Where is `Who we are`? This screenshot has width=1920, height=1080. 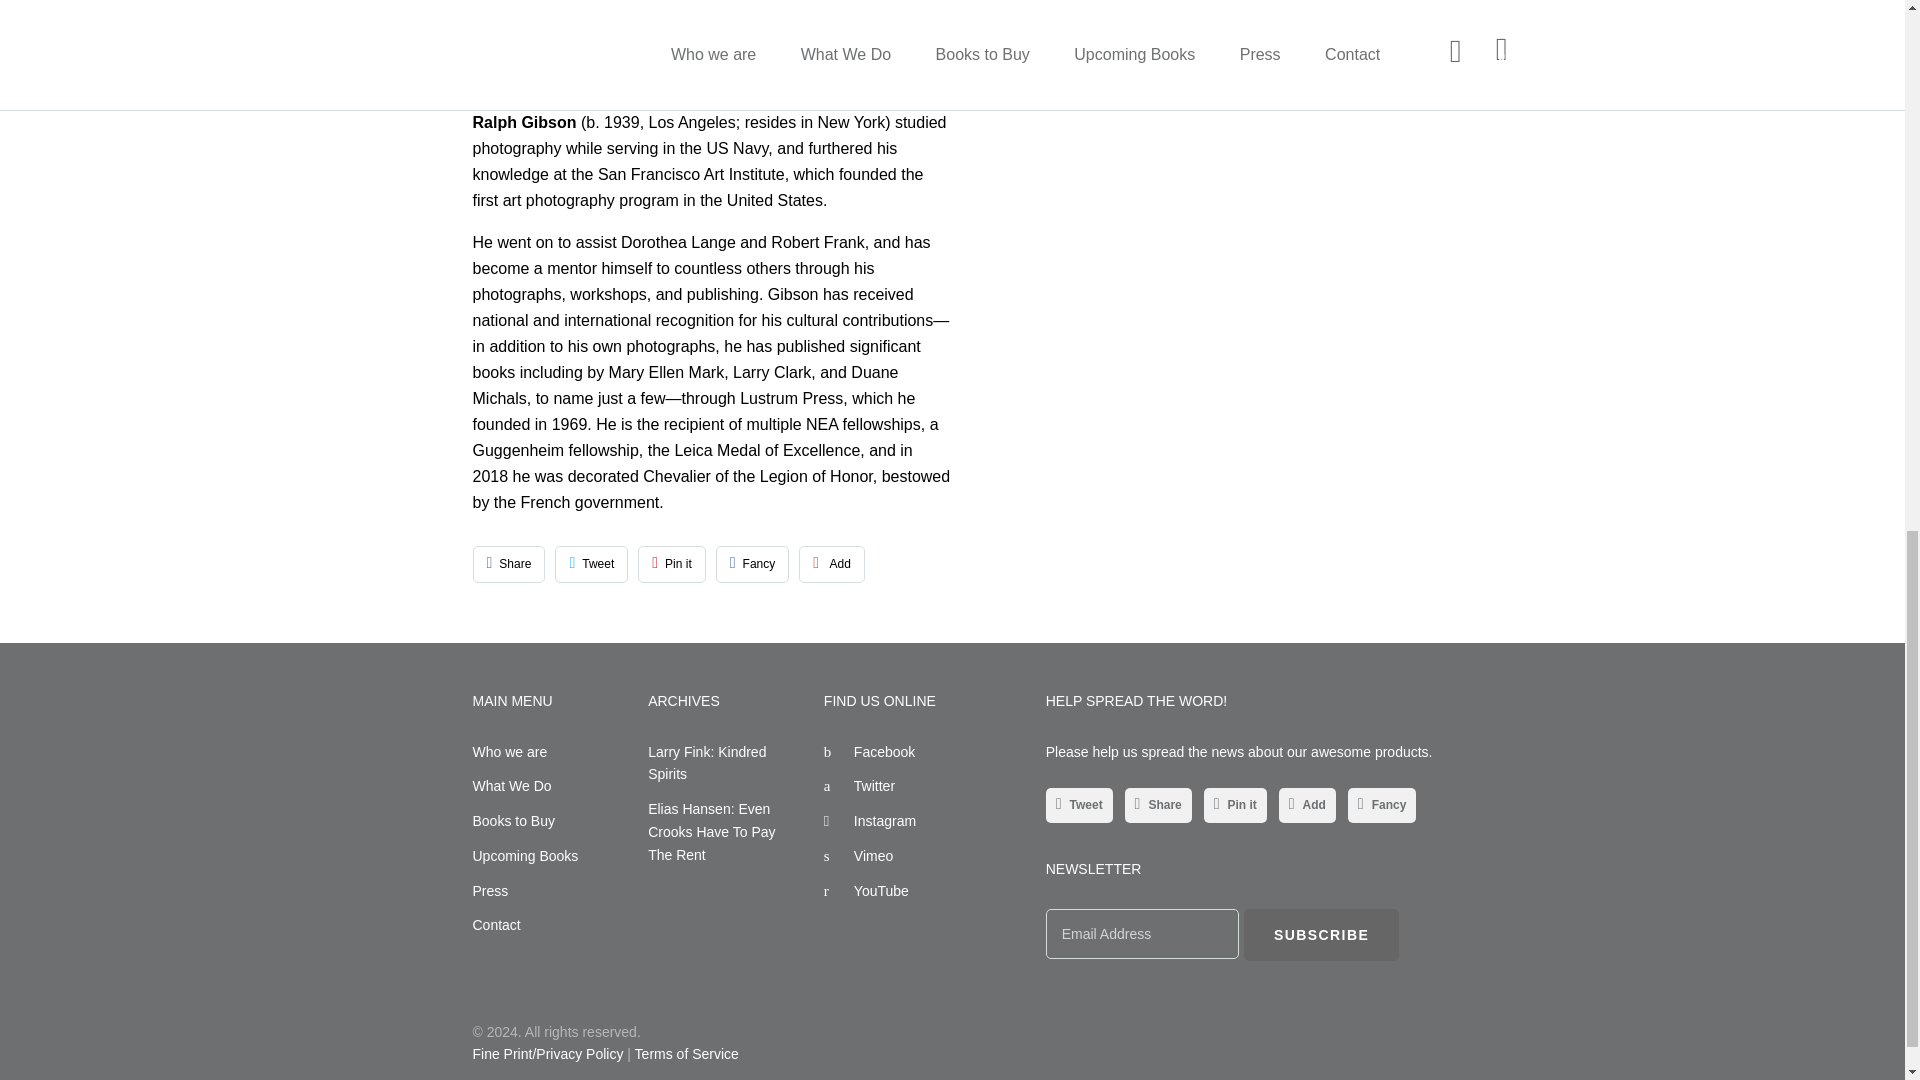
Who we are is located at coordinates (510, 752).